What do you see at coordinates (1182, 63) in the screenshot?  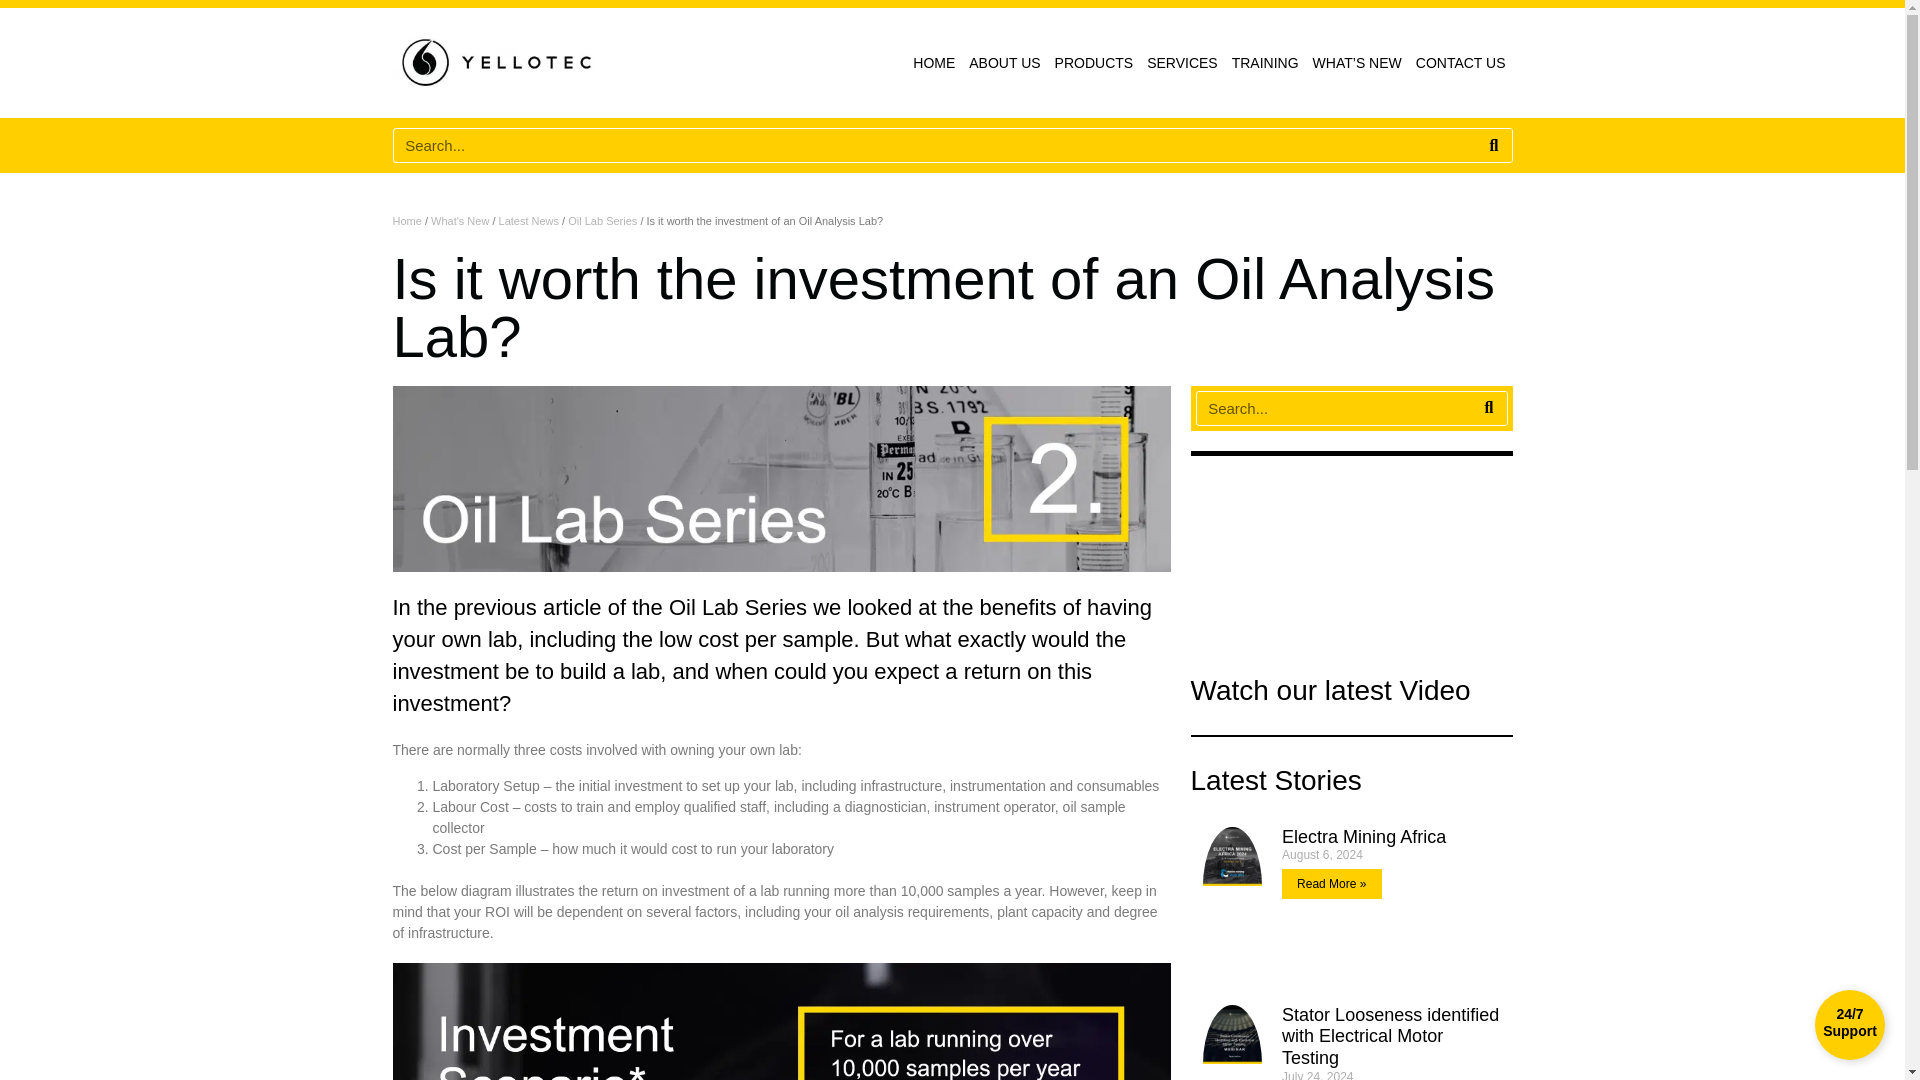 I see `SERVICES` at bounding box center [1182, 63].